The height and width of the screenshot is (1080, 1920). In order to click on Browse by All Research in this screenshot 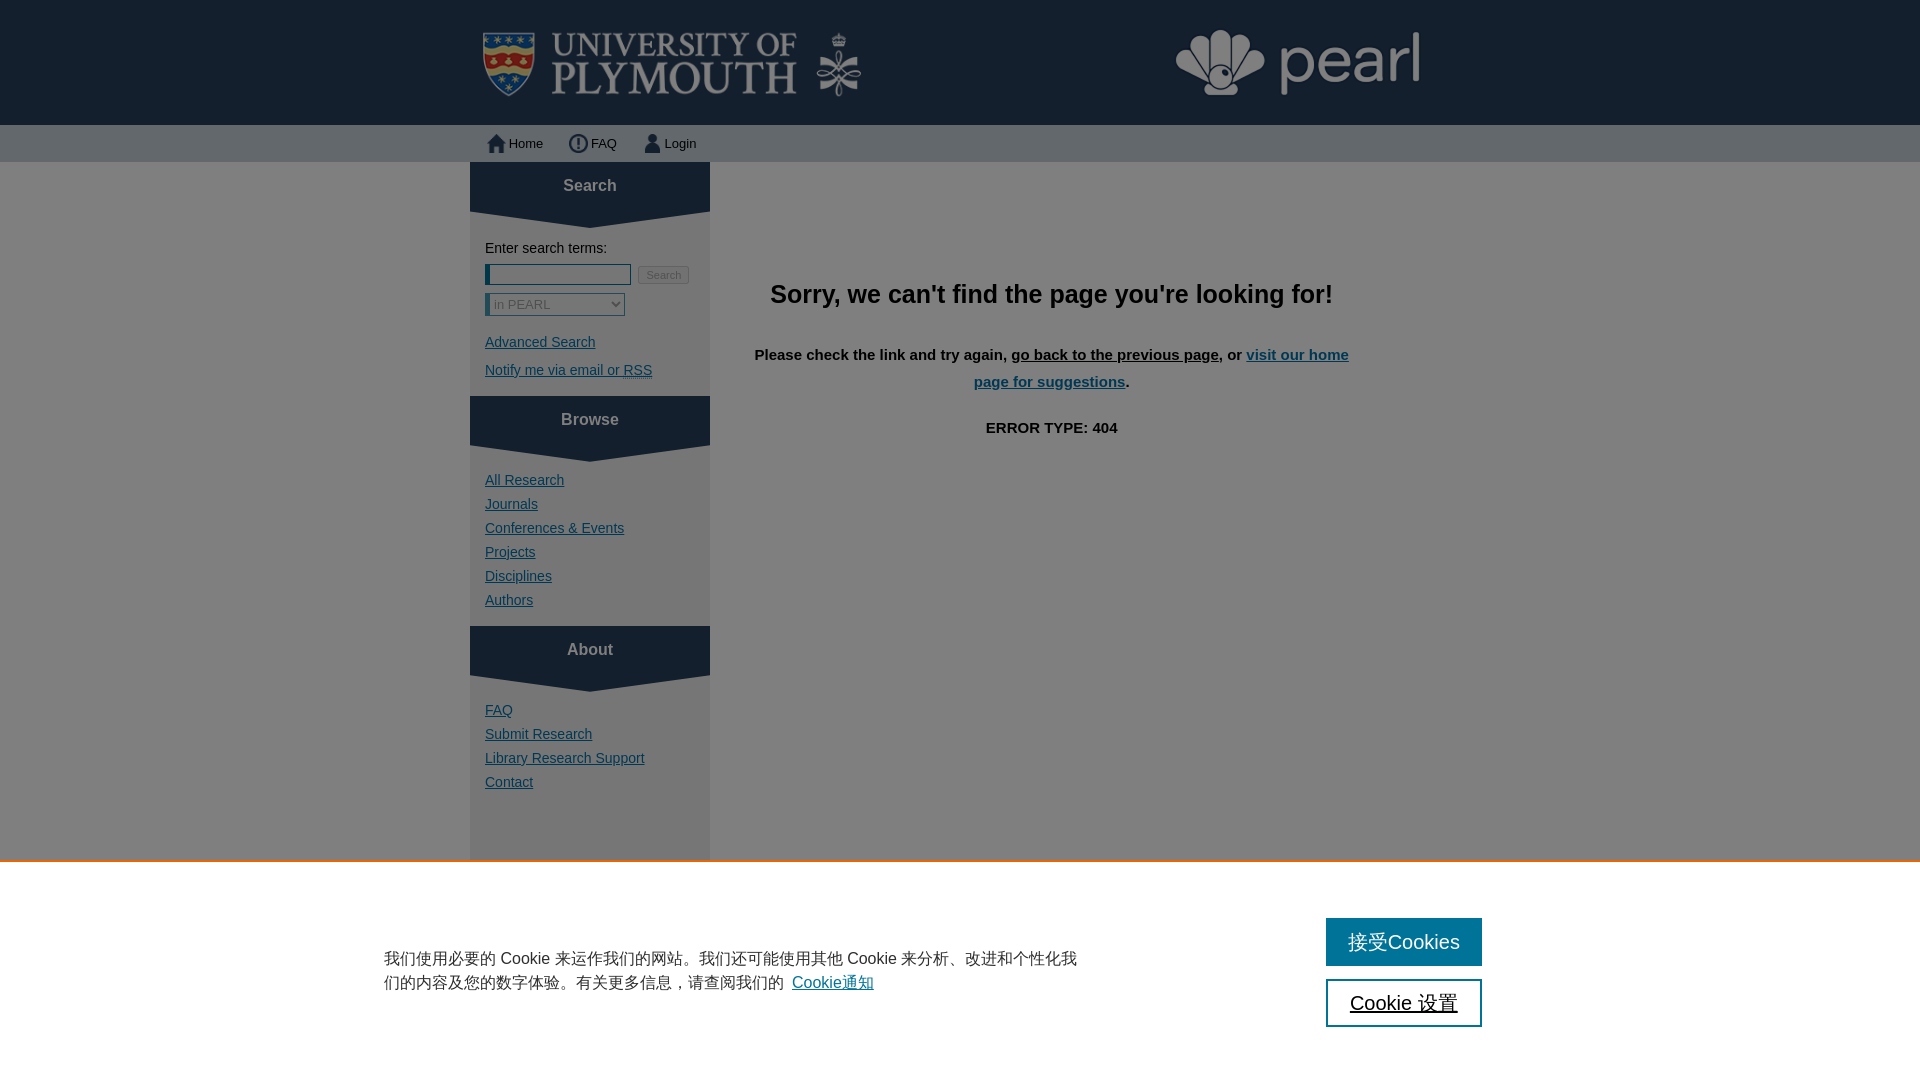, I will do `click(598, 480)`.